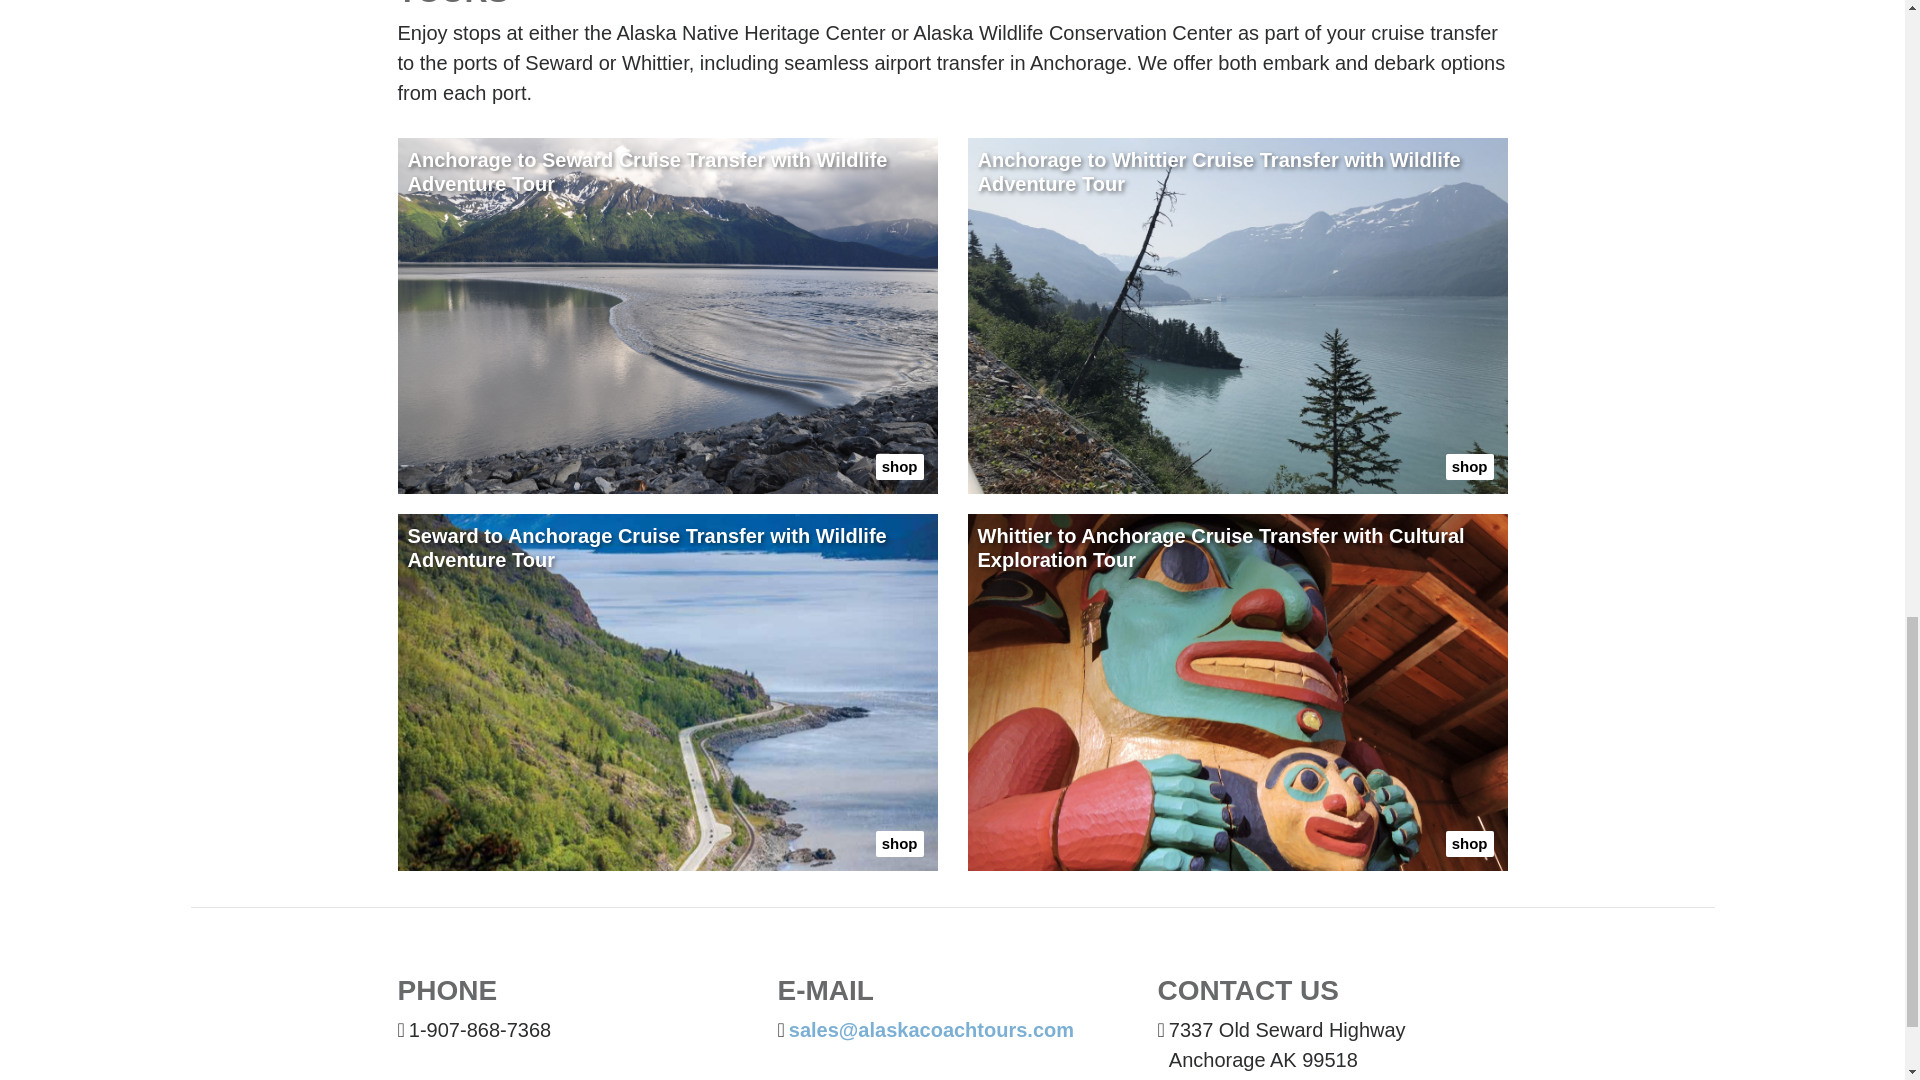 The height and width of the screenshot is (1080, 1920). Describe the element at coordinates (668, 316) in the screenshot. I see `Anchorage to Seward Wildlife Adventure` at that location.